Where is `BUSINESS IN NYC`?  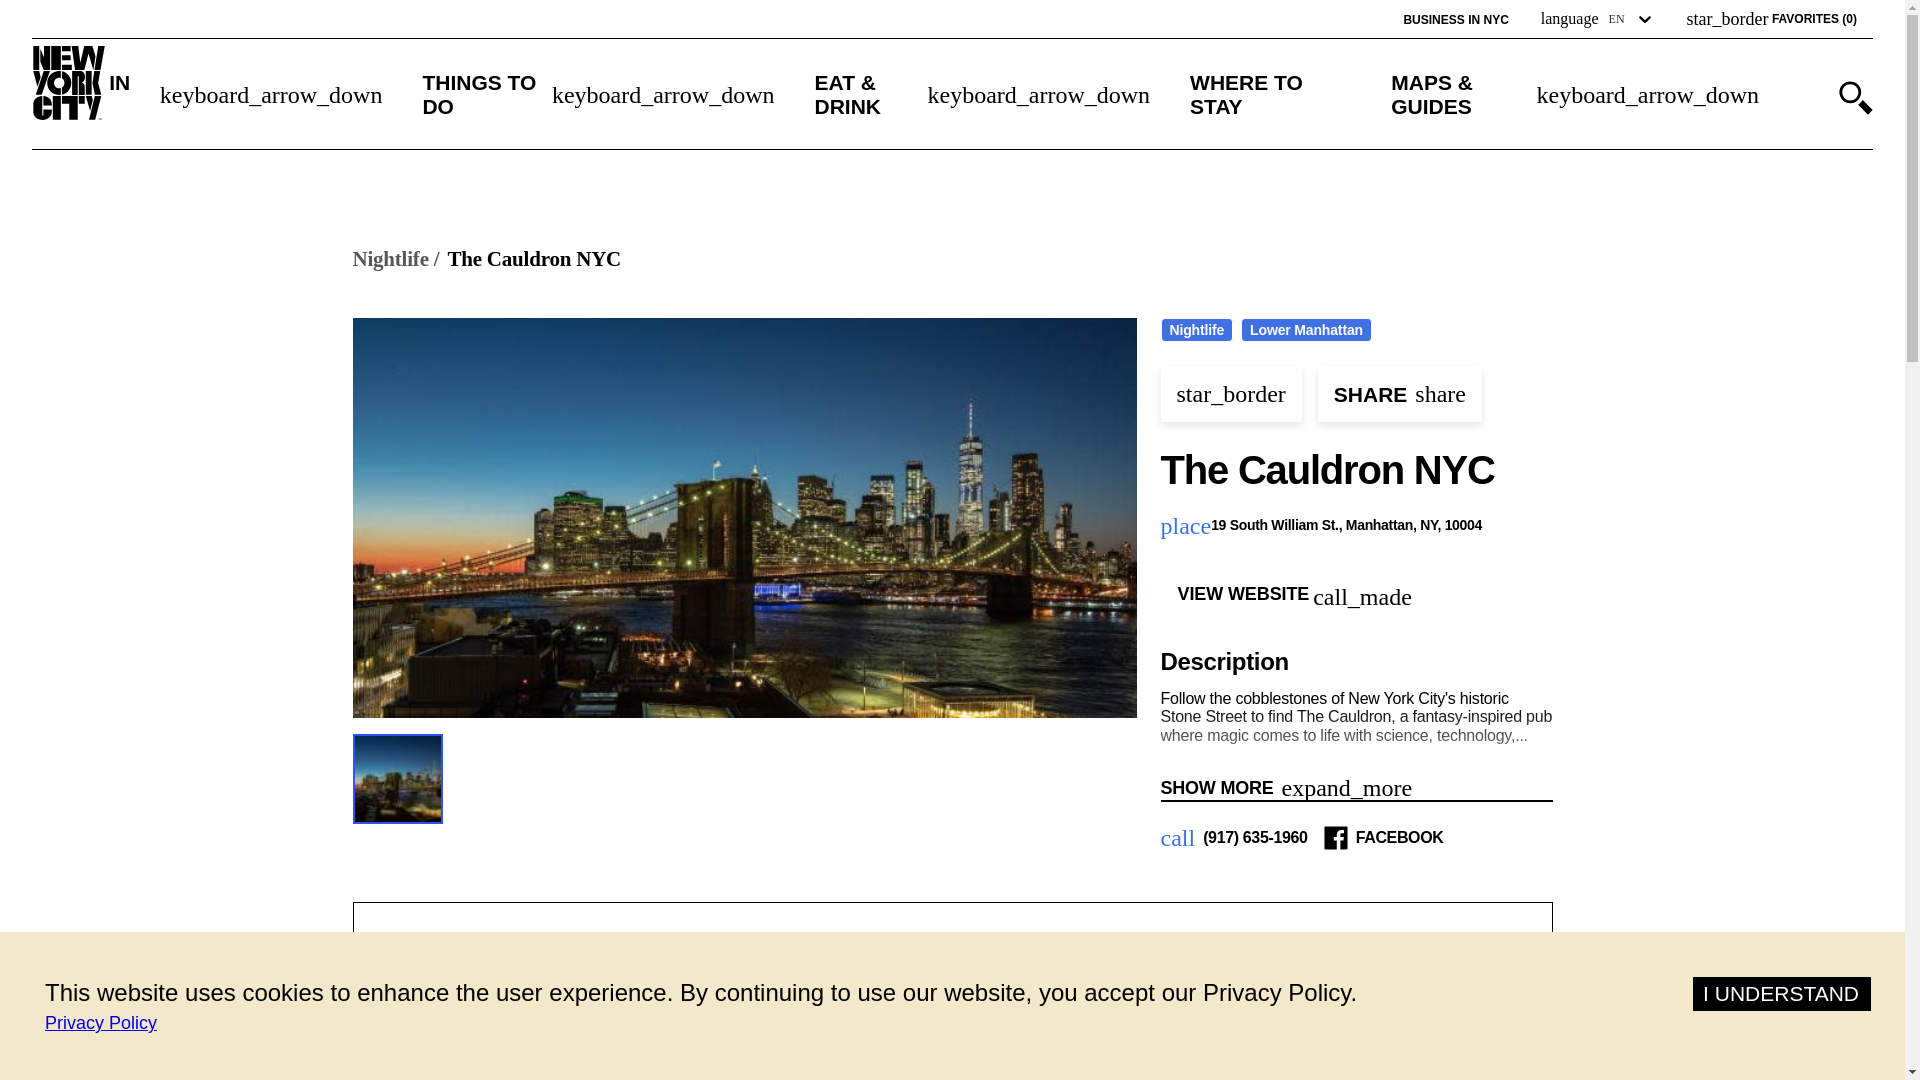
BUSINESS IN NYC is located at coordinates (1455, 20).